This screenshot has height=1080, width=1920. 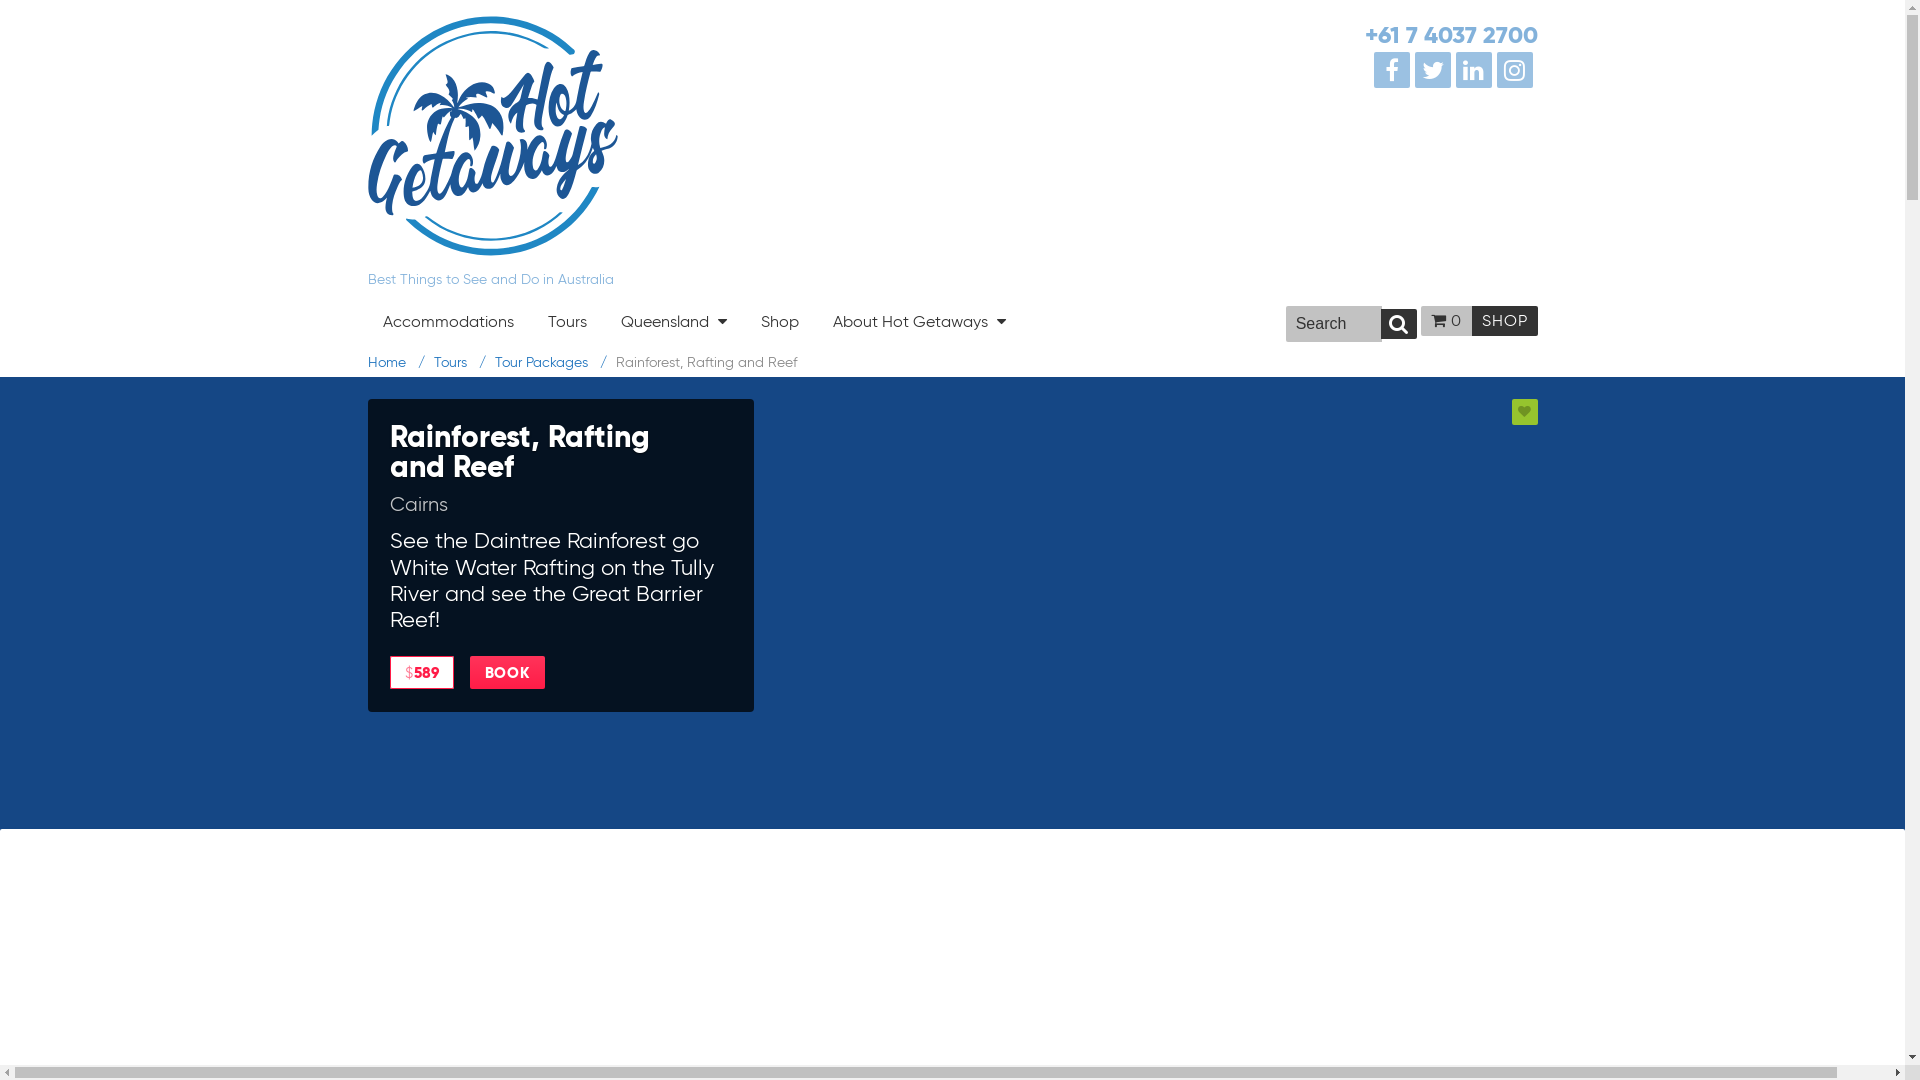 What do you see at coordinates (1394, 71) in the screenshot?
I see `0 people like us on Facebook` at bounding box center [1394, 71].